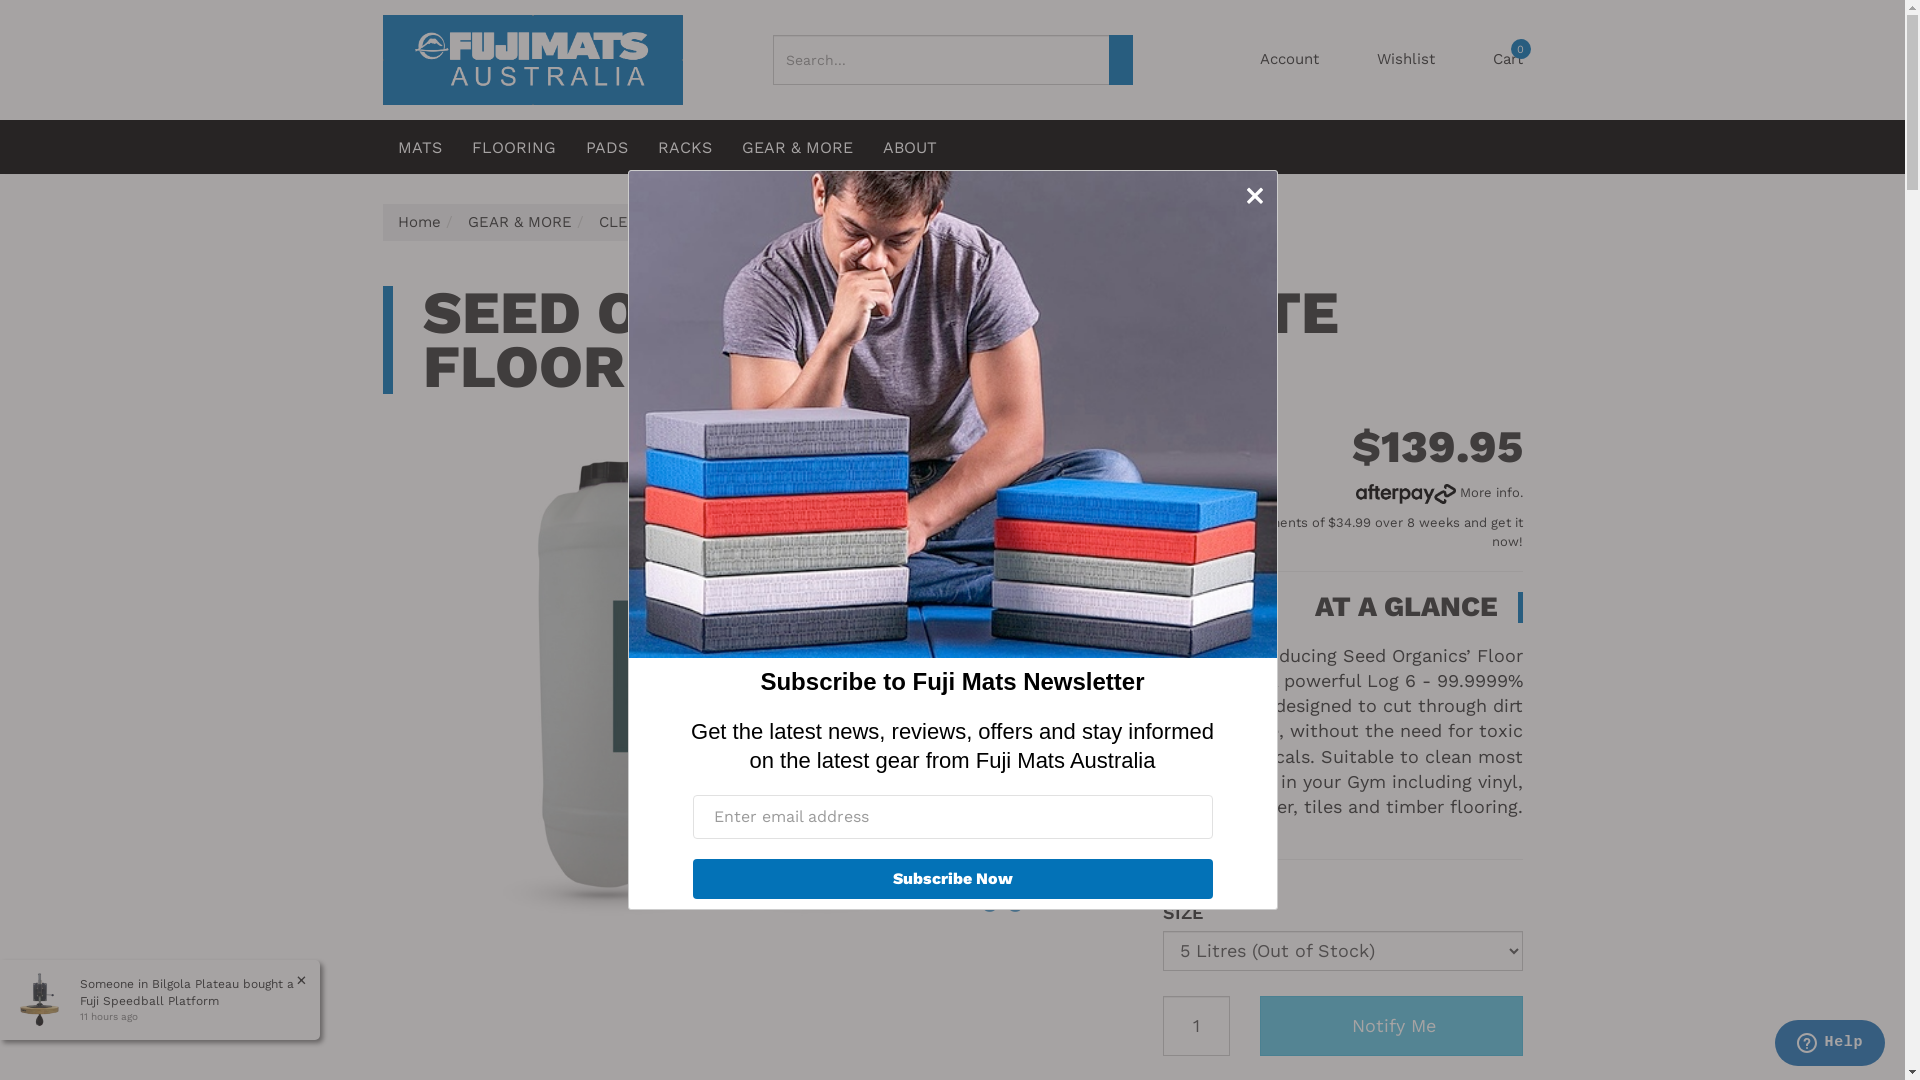 The width and height of the screenshot is (1920, 1080). Describe the element at coordinates (419, 147) in the screenshot. I see `MATS` at that location.